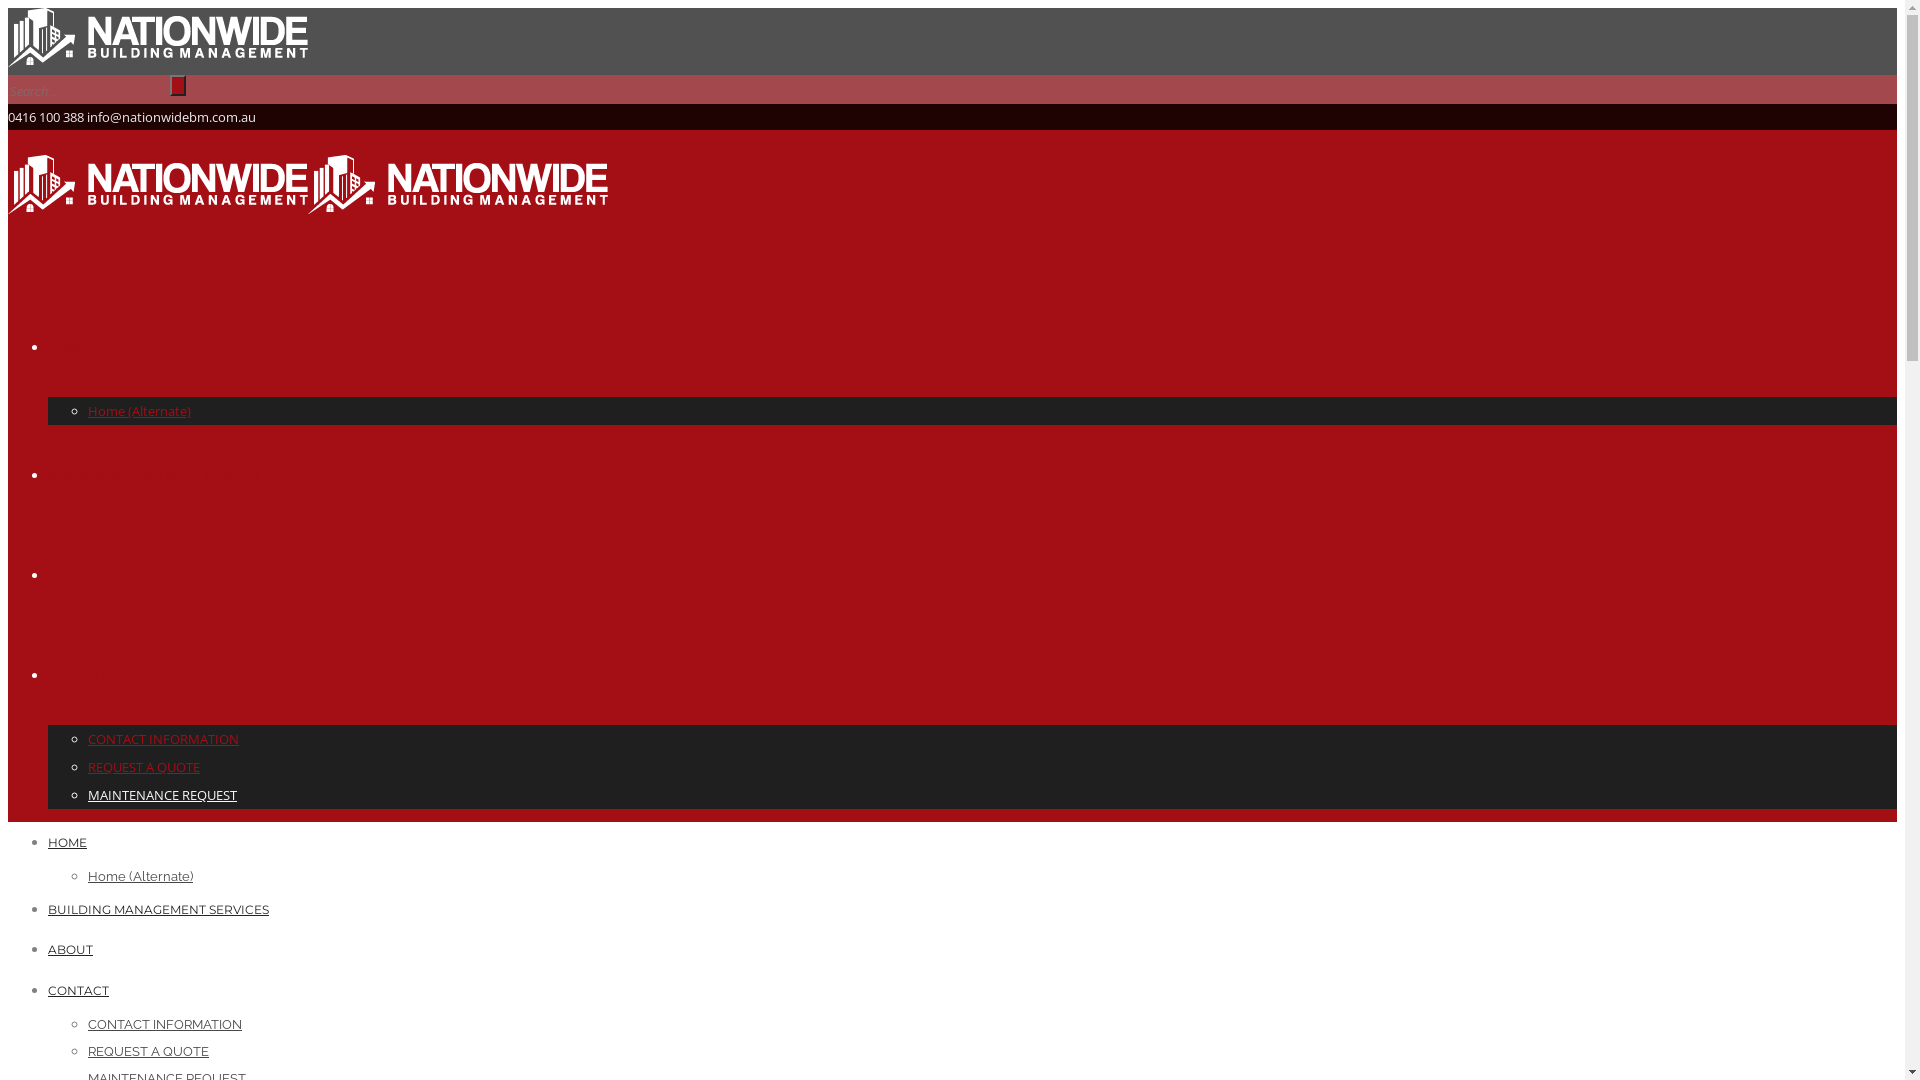 This screenshot has width=1920, height=1080. Describe the element at coordinates (162, 795) in the screenshot. I see `MAINTENANCE REQUEST` at that location.